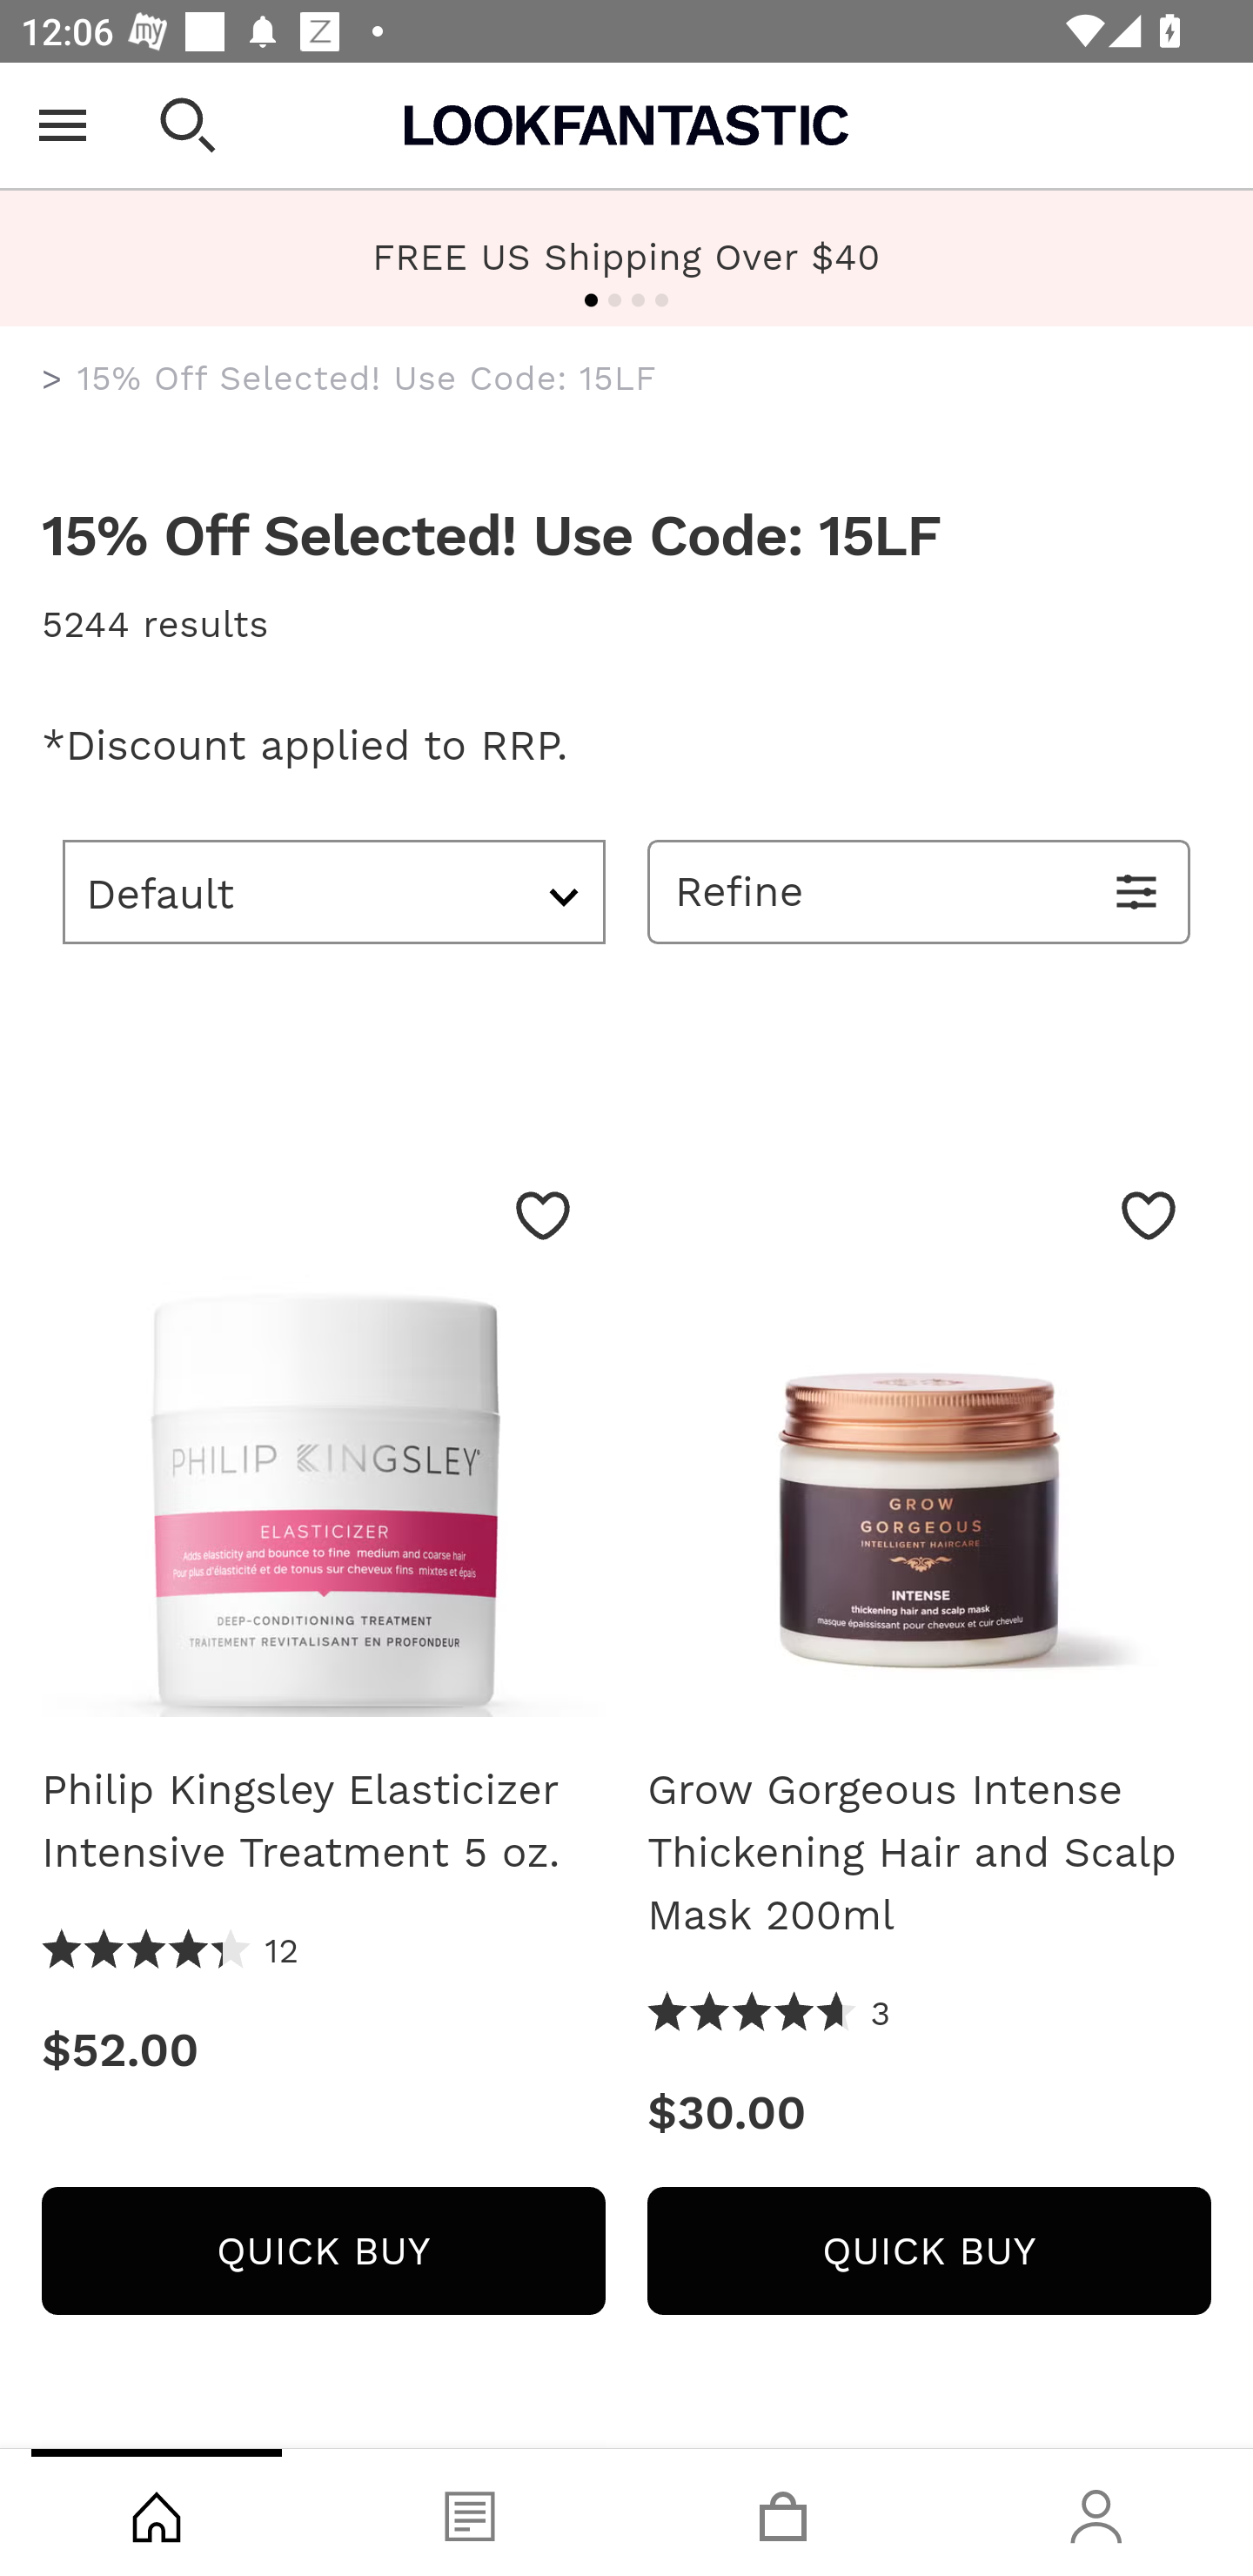 The image size is (1253, 2576). Describe the element at coordinates (626, 258) in the screenshot. I see `FREE US Shipping Over $40` at that location.